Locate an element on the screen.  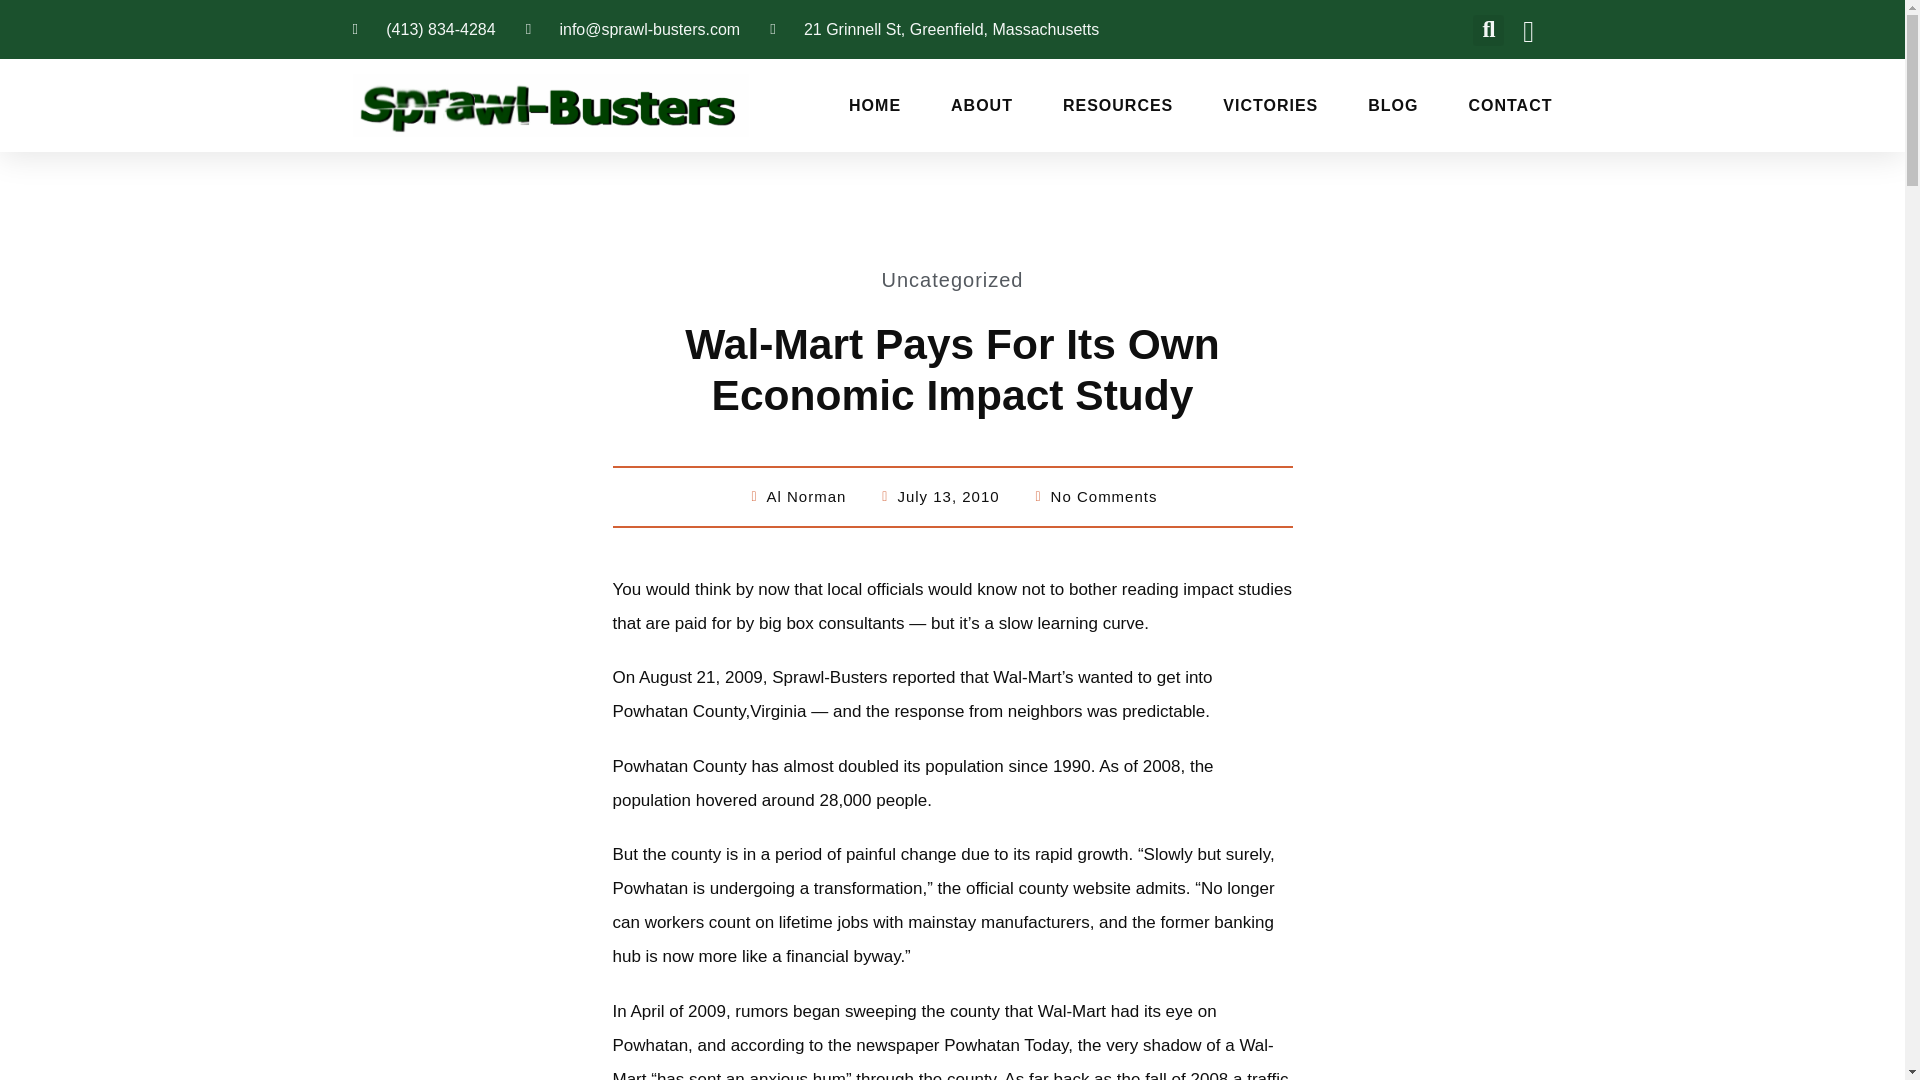
July 13, 2010 is located at coordinates (938, 496).